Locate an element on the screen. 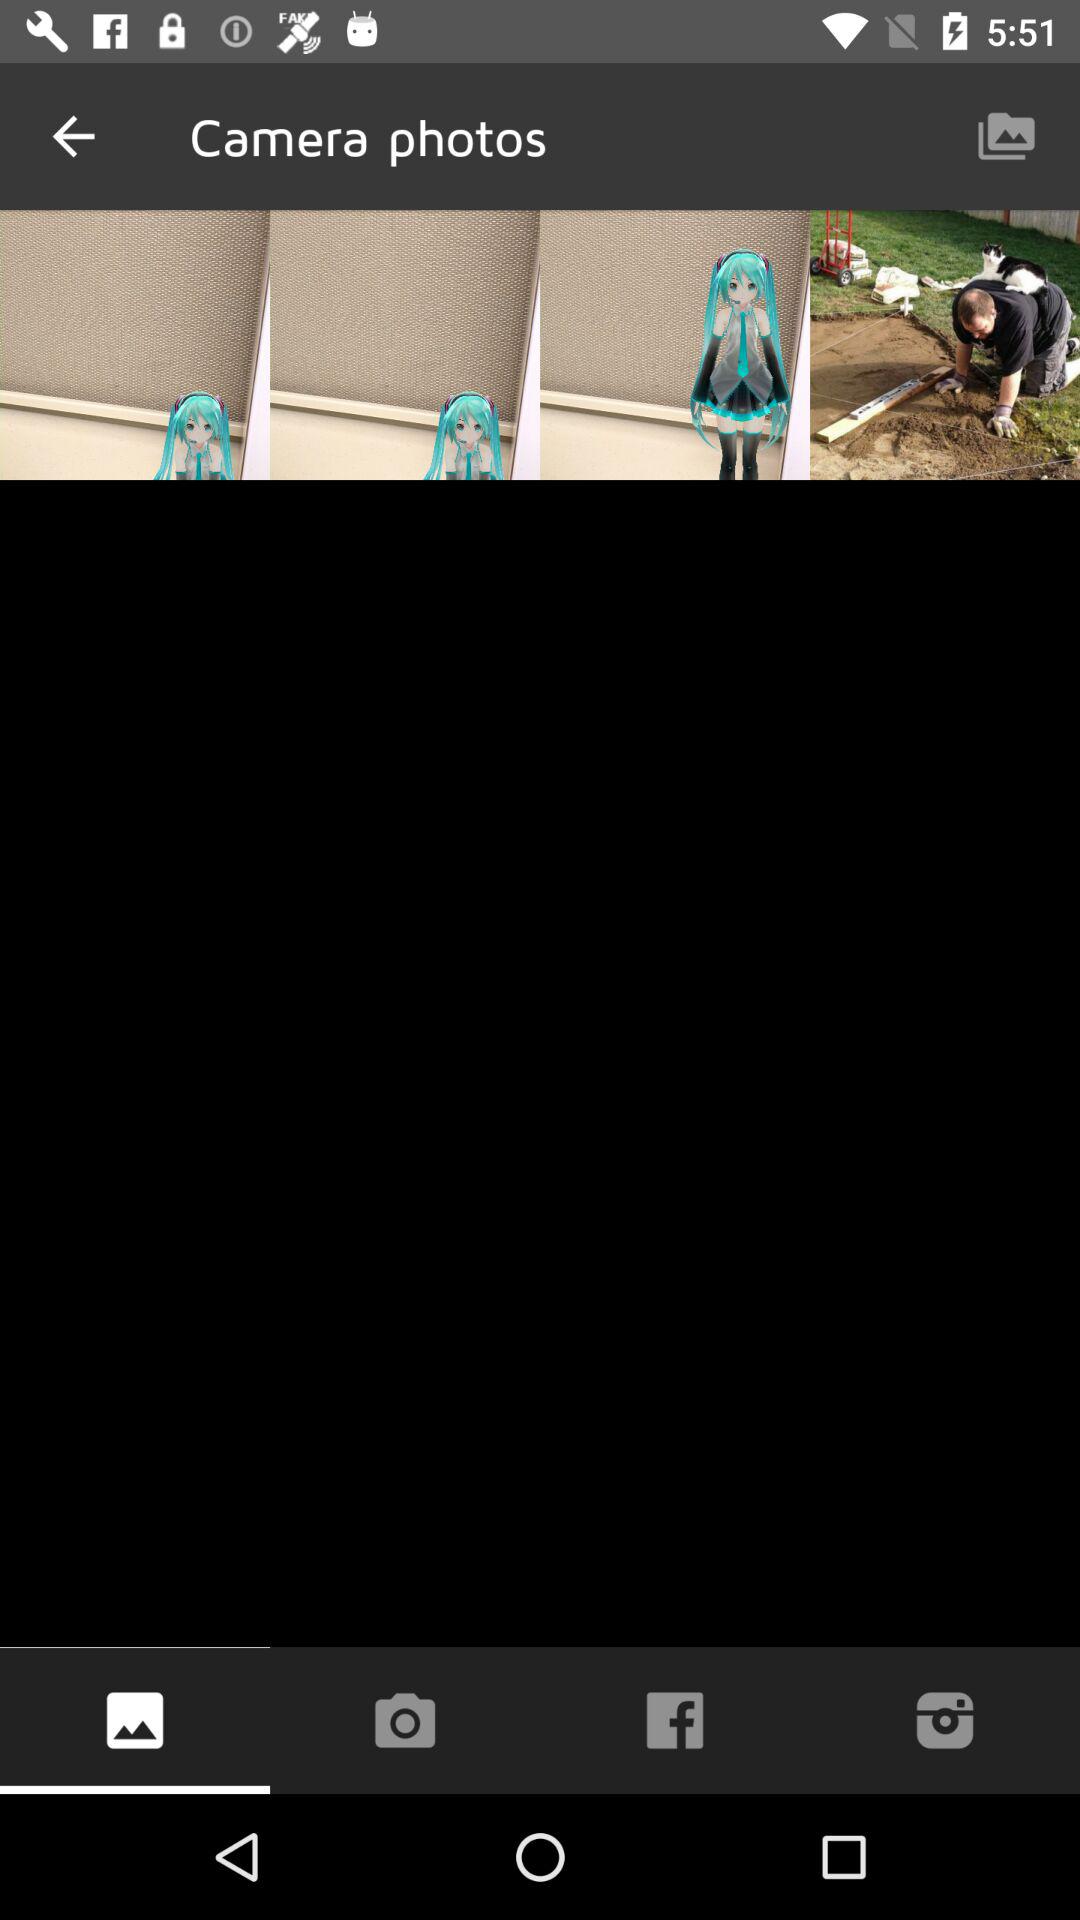 The height and width of the screenshot is (1920, 1080). share on facebook is located at coordinates (675, 1720).